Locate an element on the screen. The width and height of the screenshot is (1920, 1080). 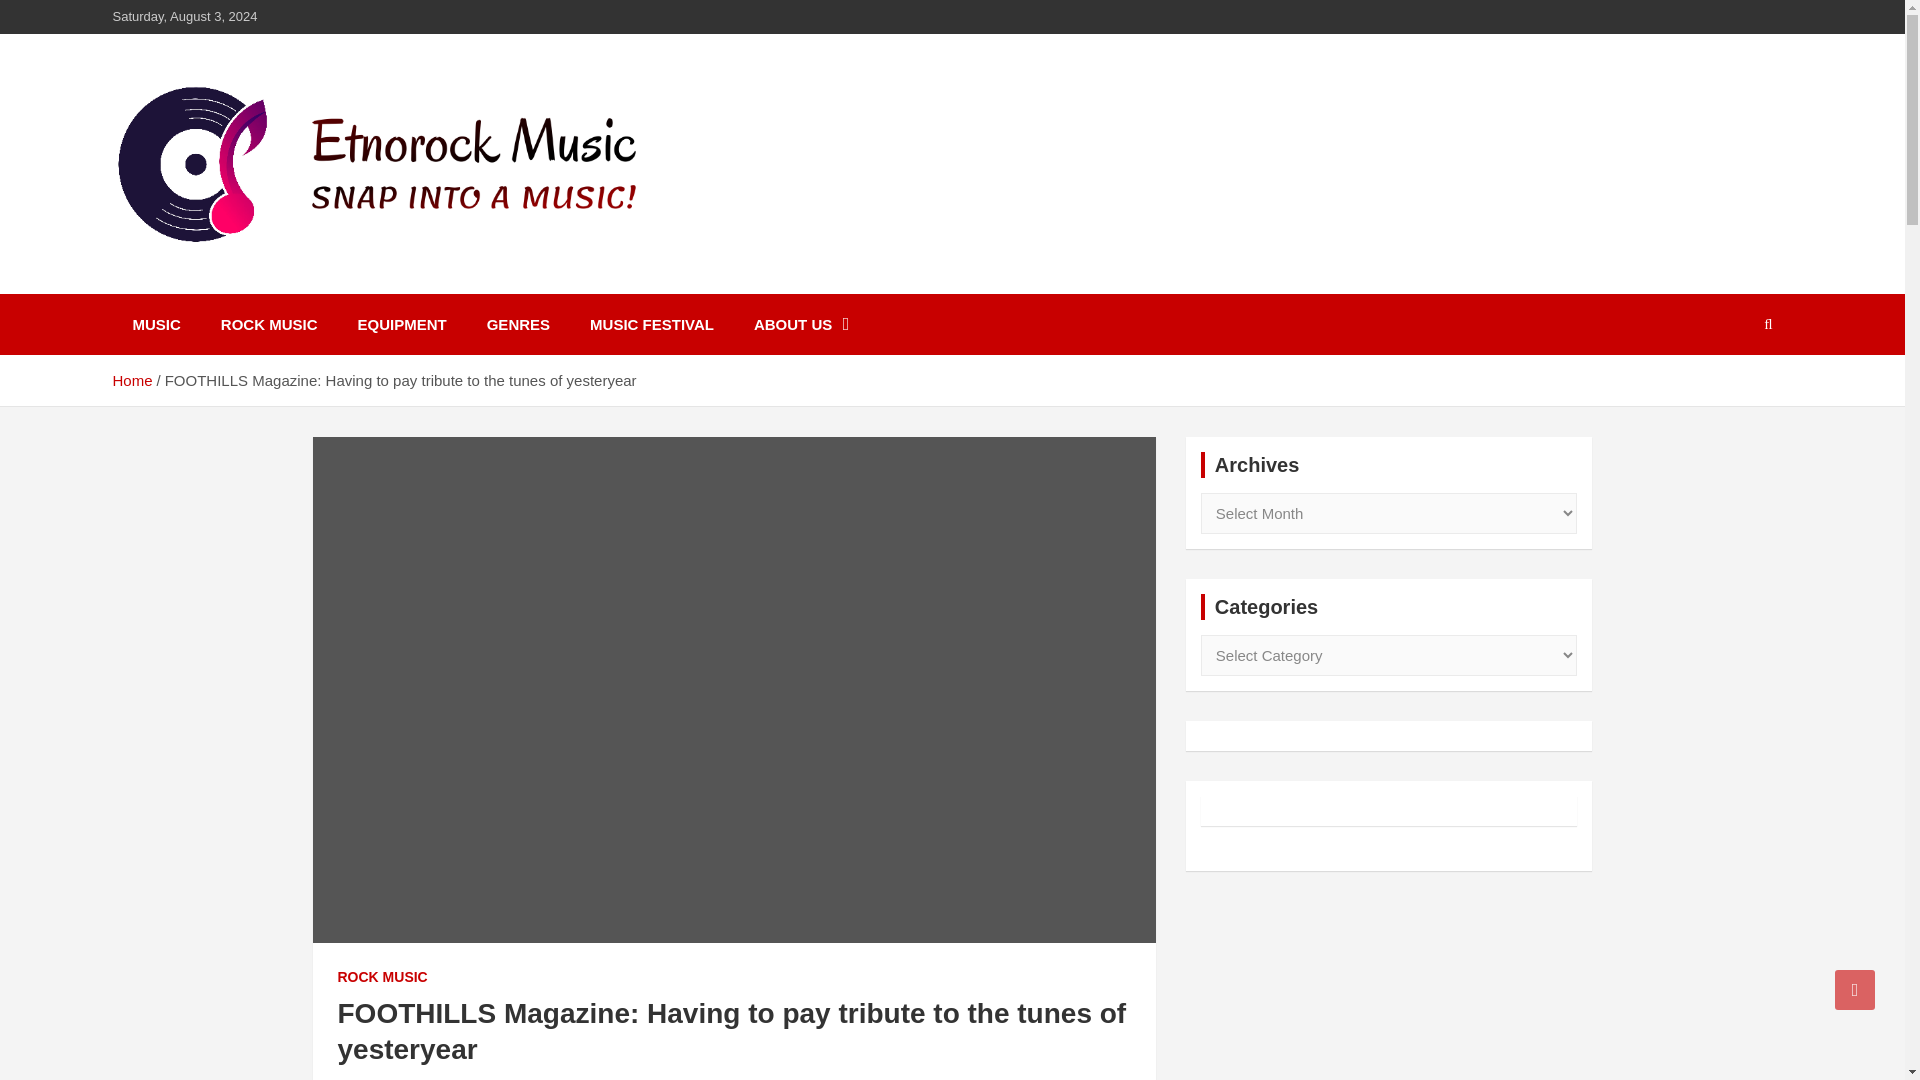
ROCK MUSIC is located at coordinates (382, 978).